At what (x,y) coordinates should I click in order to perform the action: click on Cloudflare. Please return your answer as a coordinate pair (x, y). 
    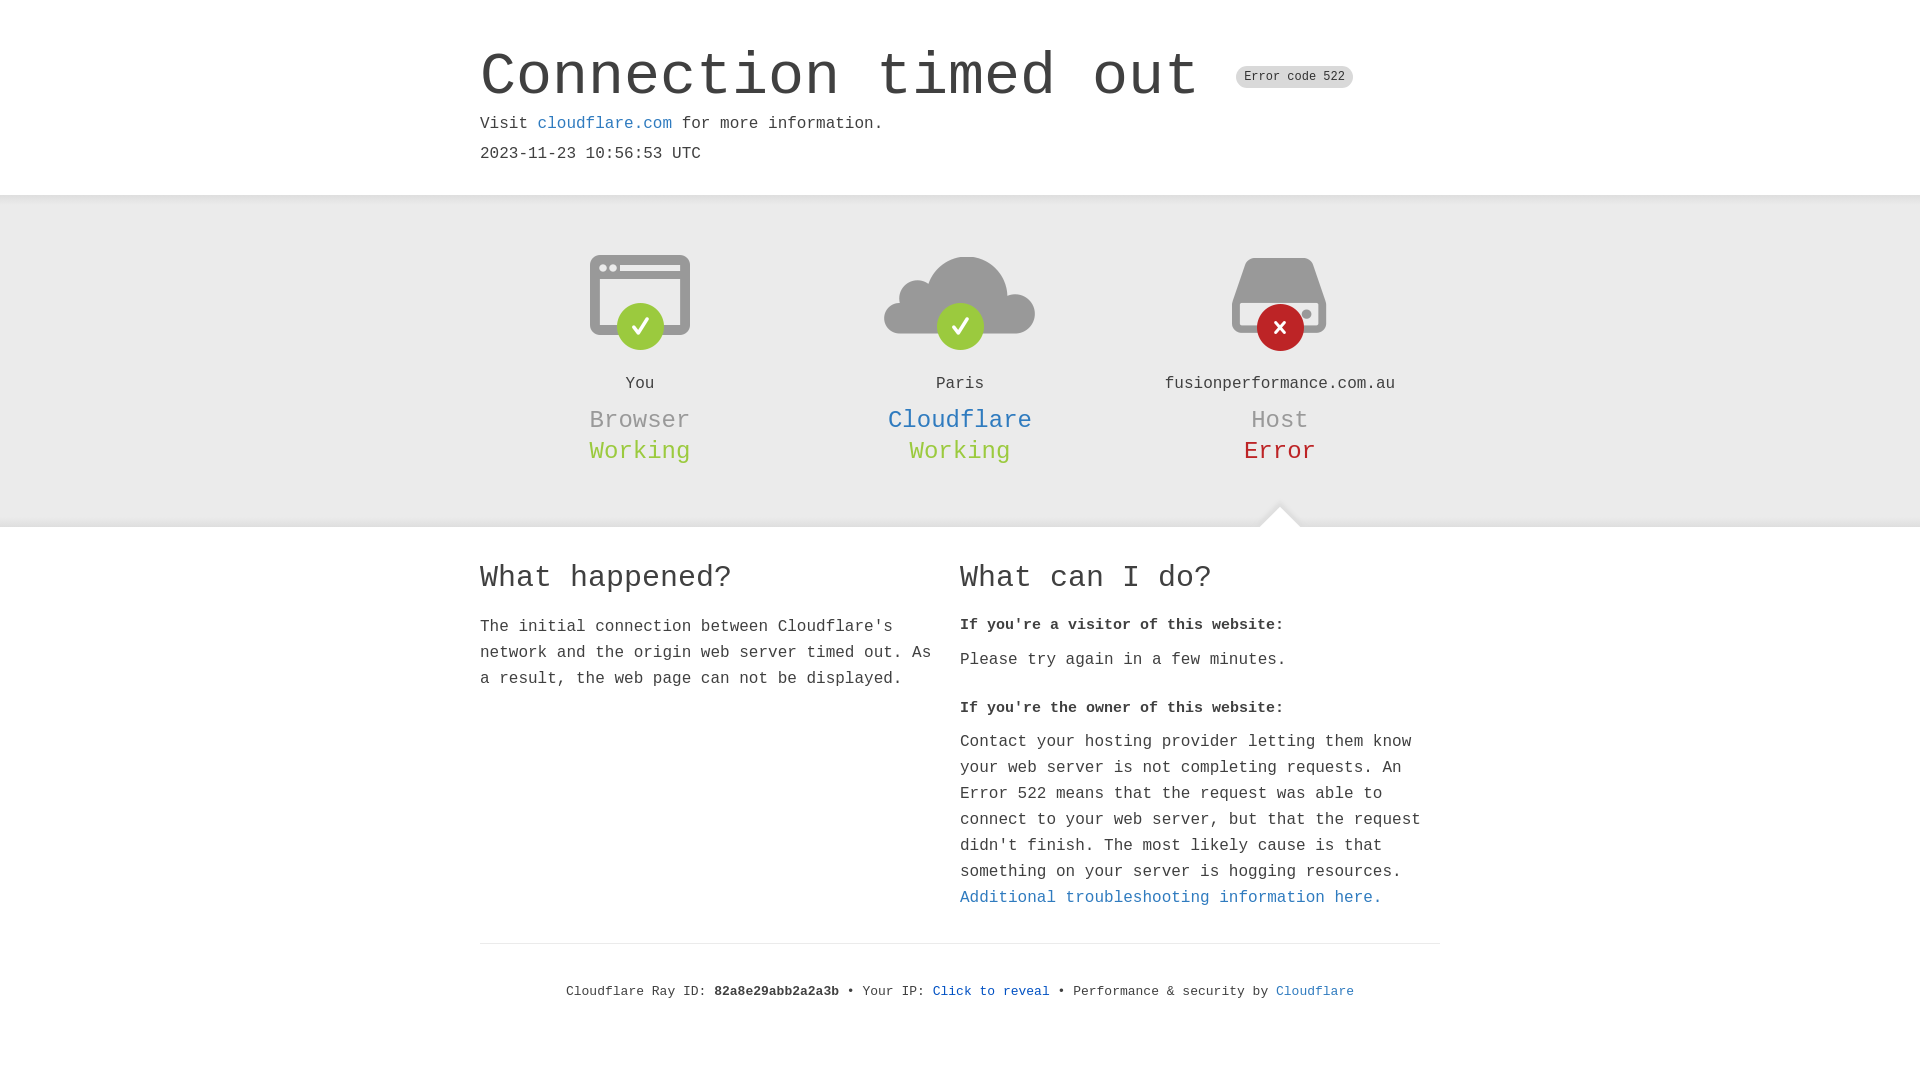
    Looking at the image, I should click on (960, 420).